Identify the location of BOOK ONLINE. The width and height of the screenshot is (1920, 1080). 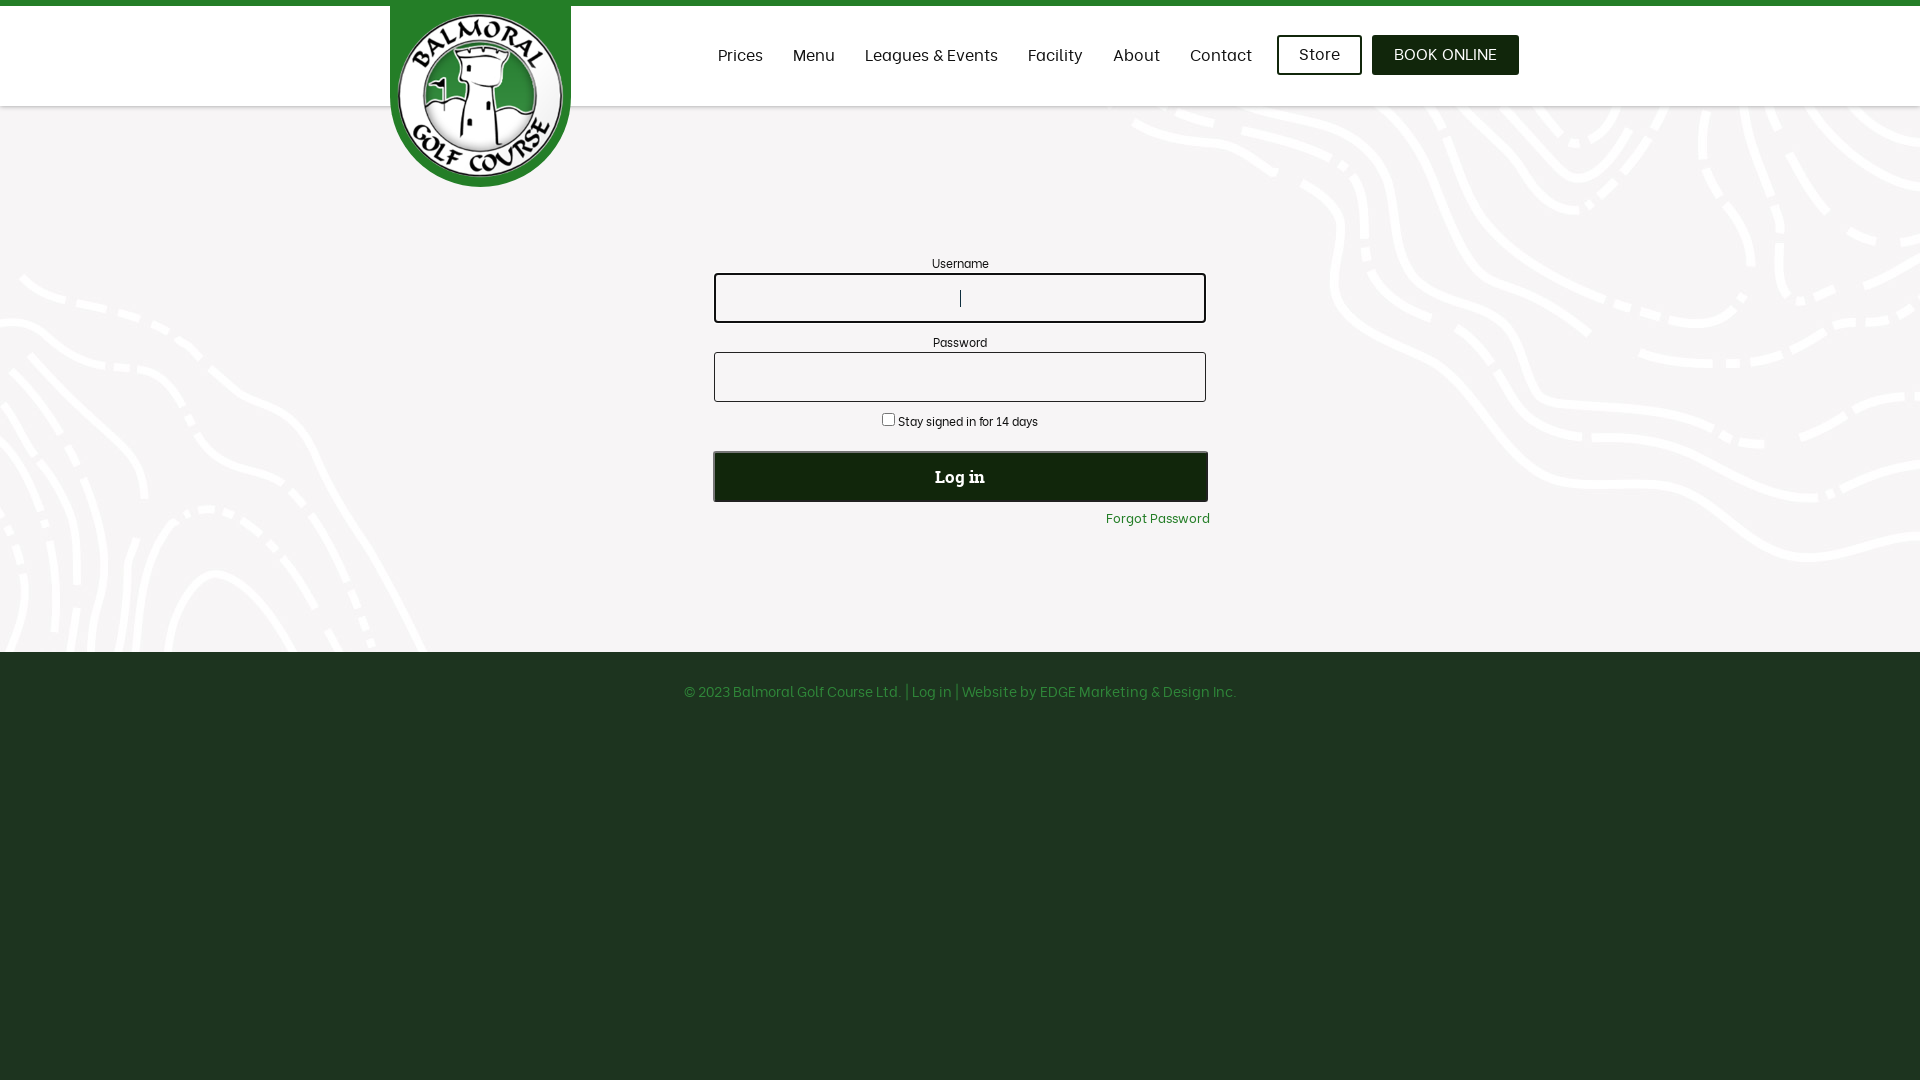
(1446, 55).